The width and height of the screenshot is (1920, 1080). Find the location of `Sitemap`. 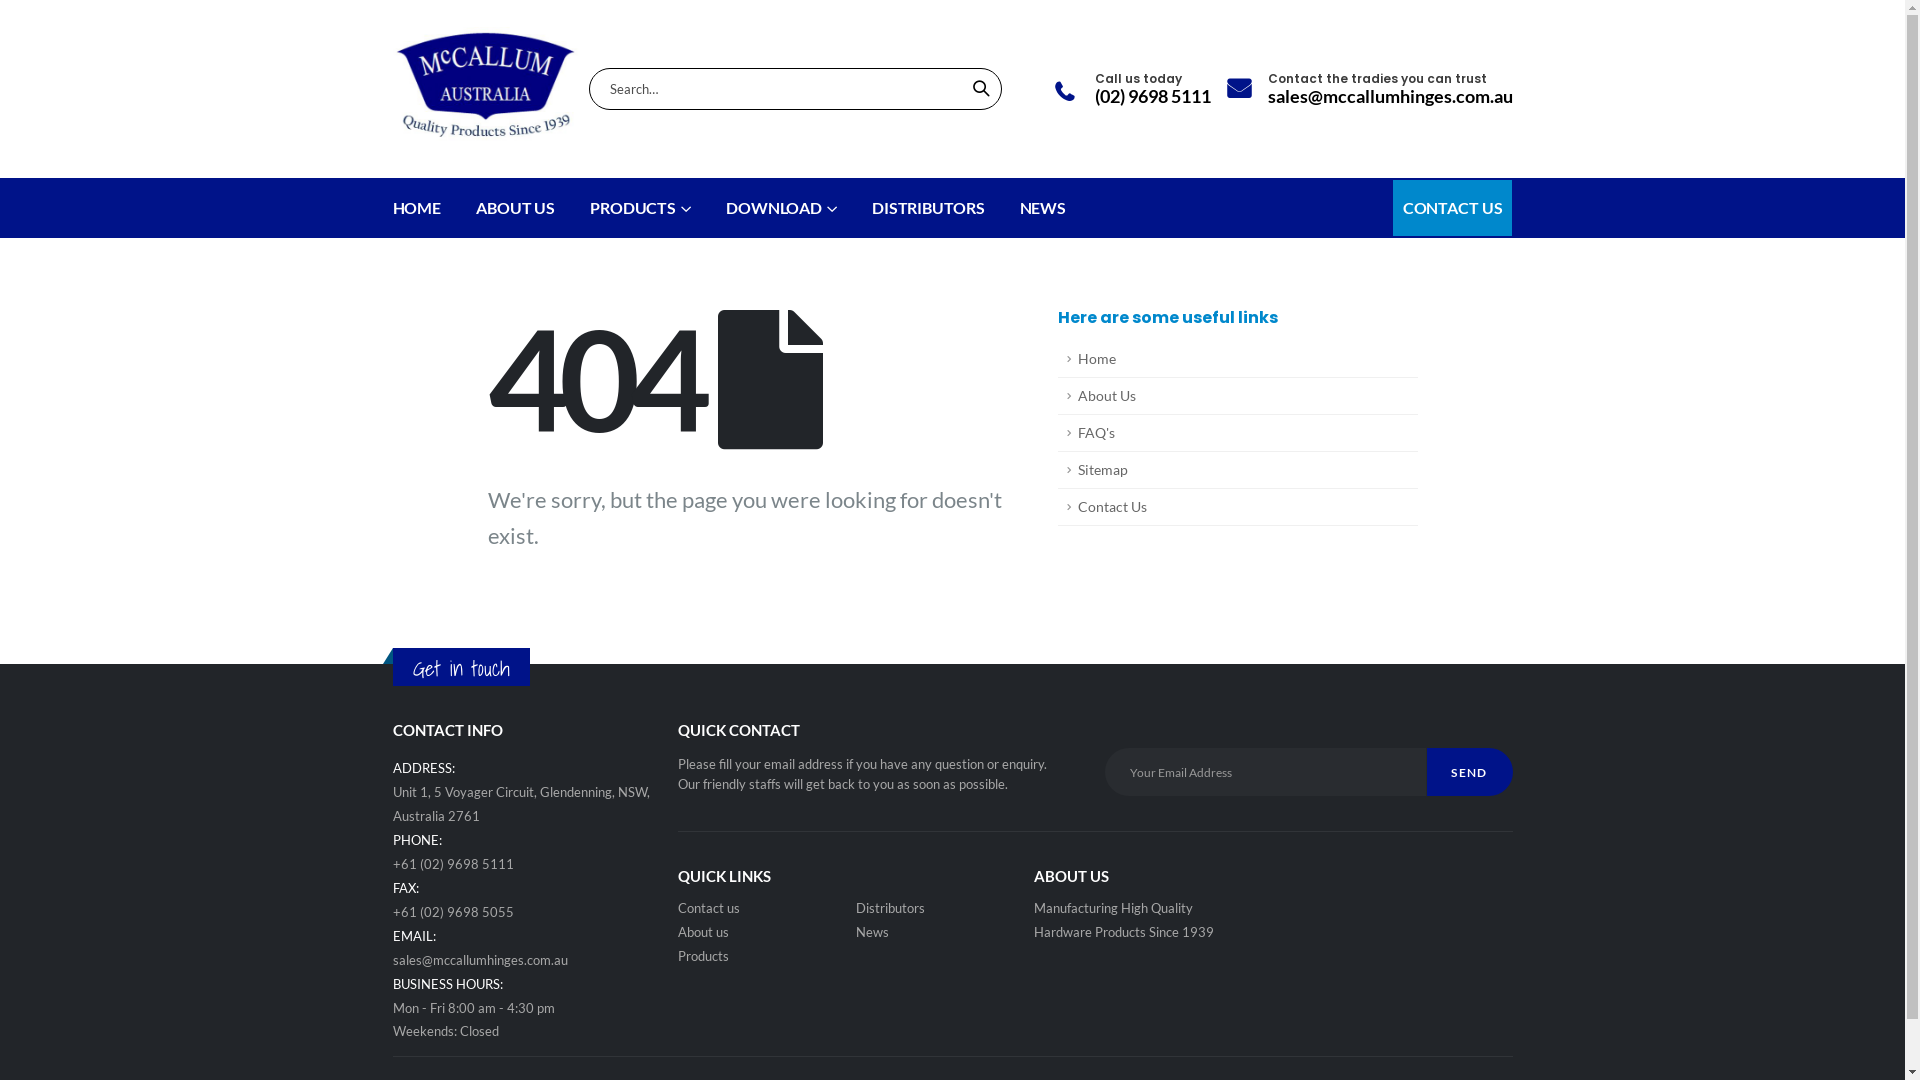

Sitemap is located at coordinates (1238, 470).